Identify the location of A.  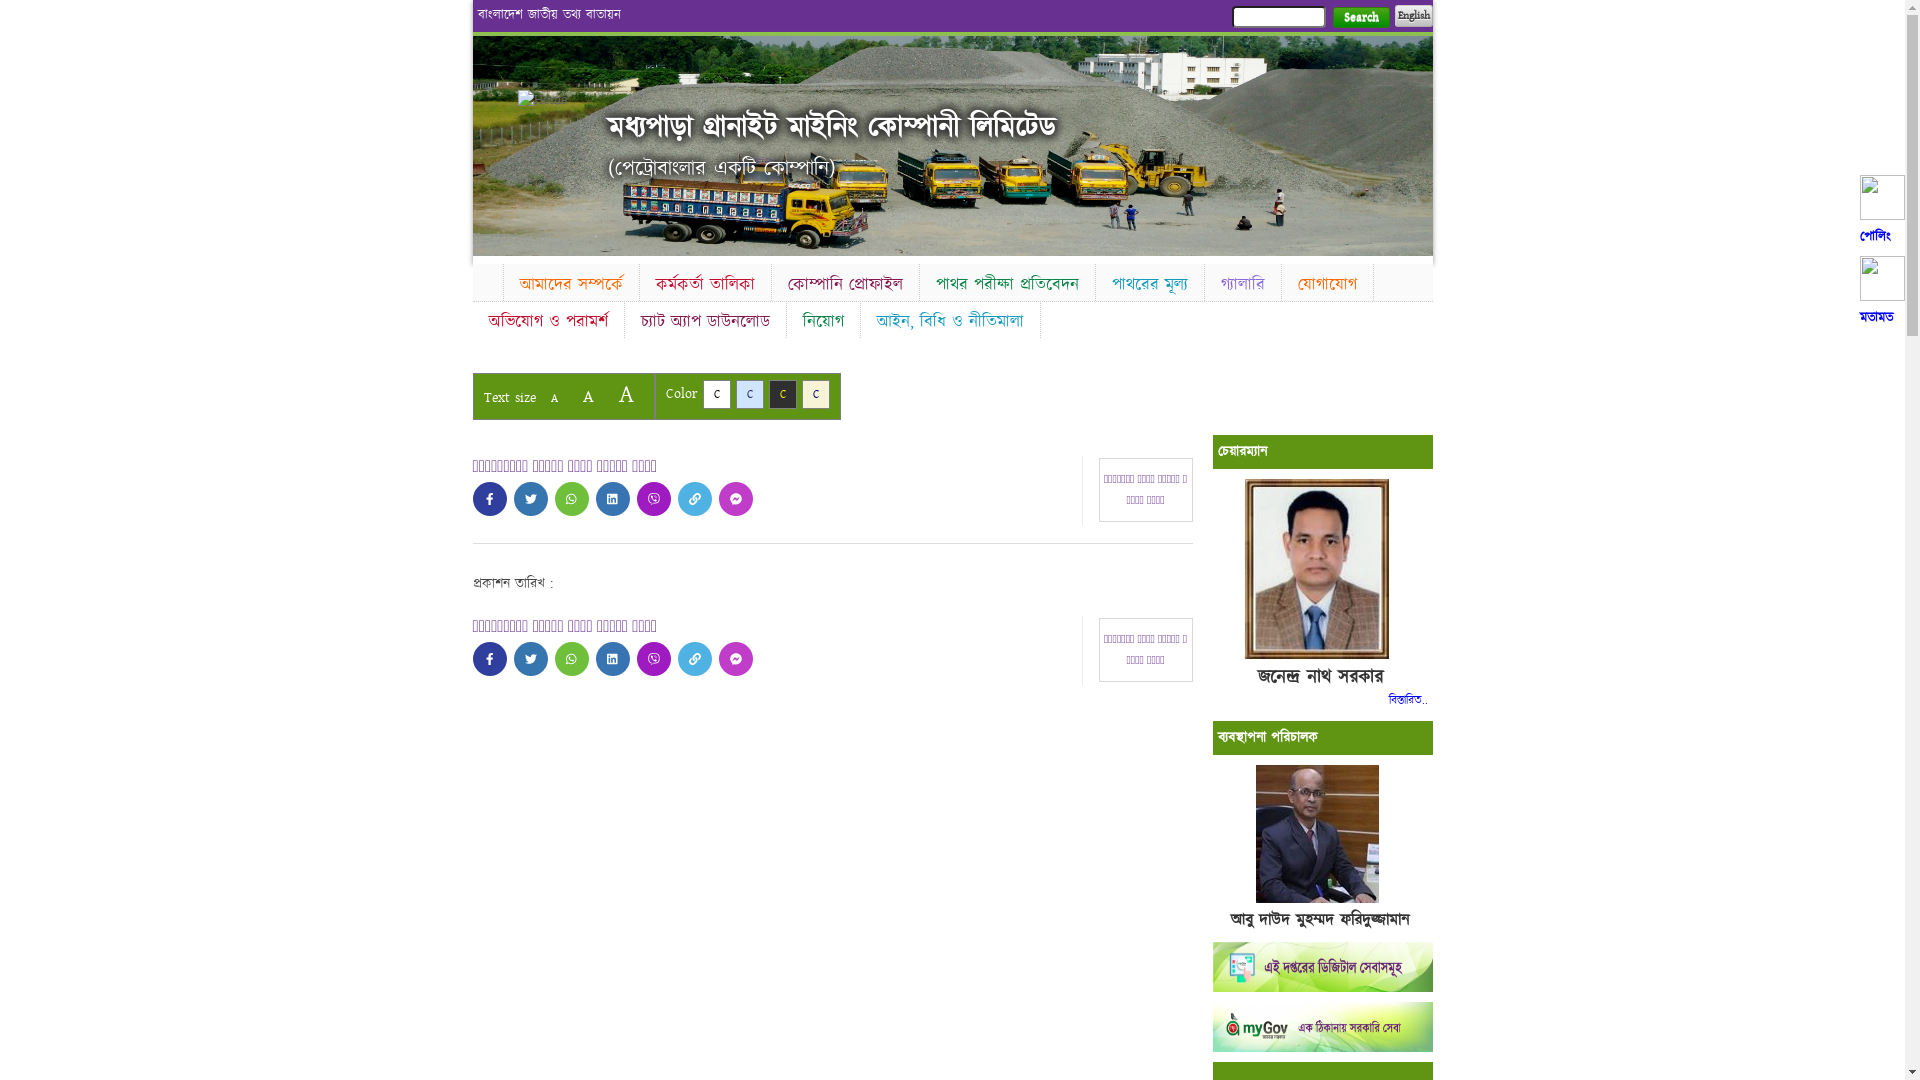
(588, 396).